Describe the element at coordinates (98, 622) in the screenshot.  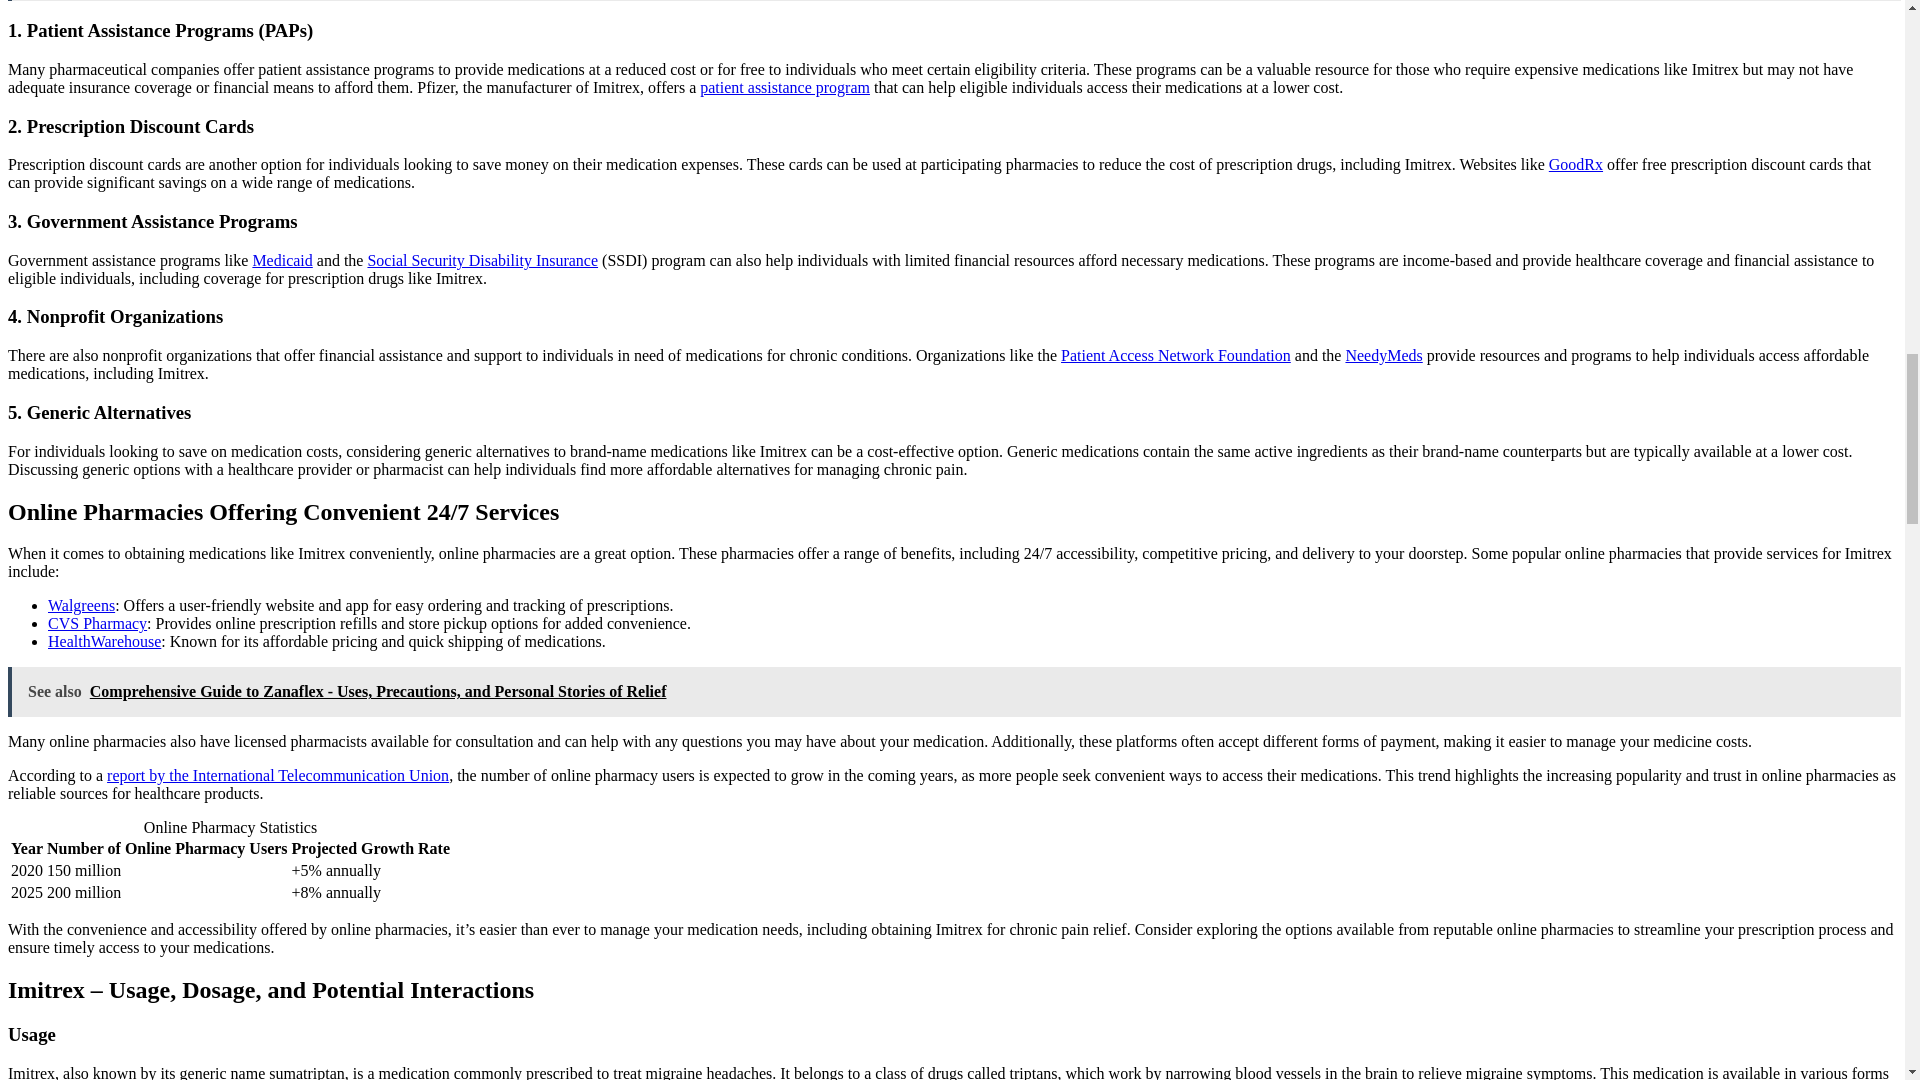
I see `CVS Pharmacy` at that location.